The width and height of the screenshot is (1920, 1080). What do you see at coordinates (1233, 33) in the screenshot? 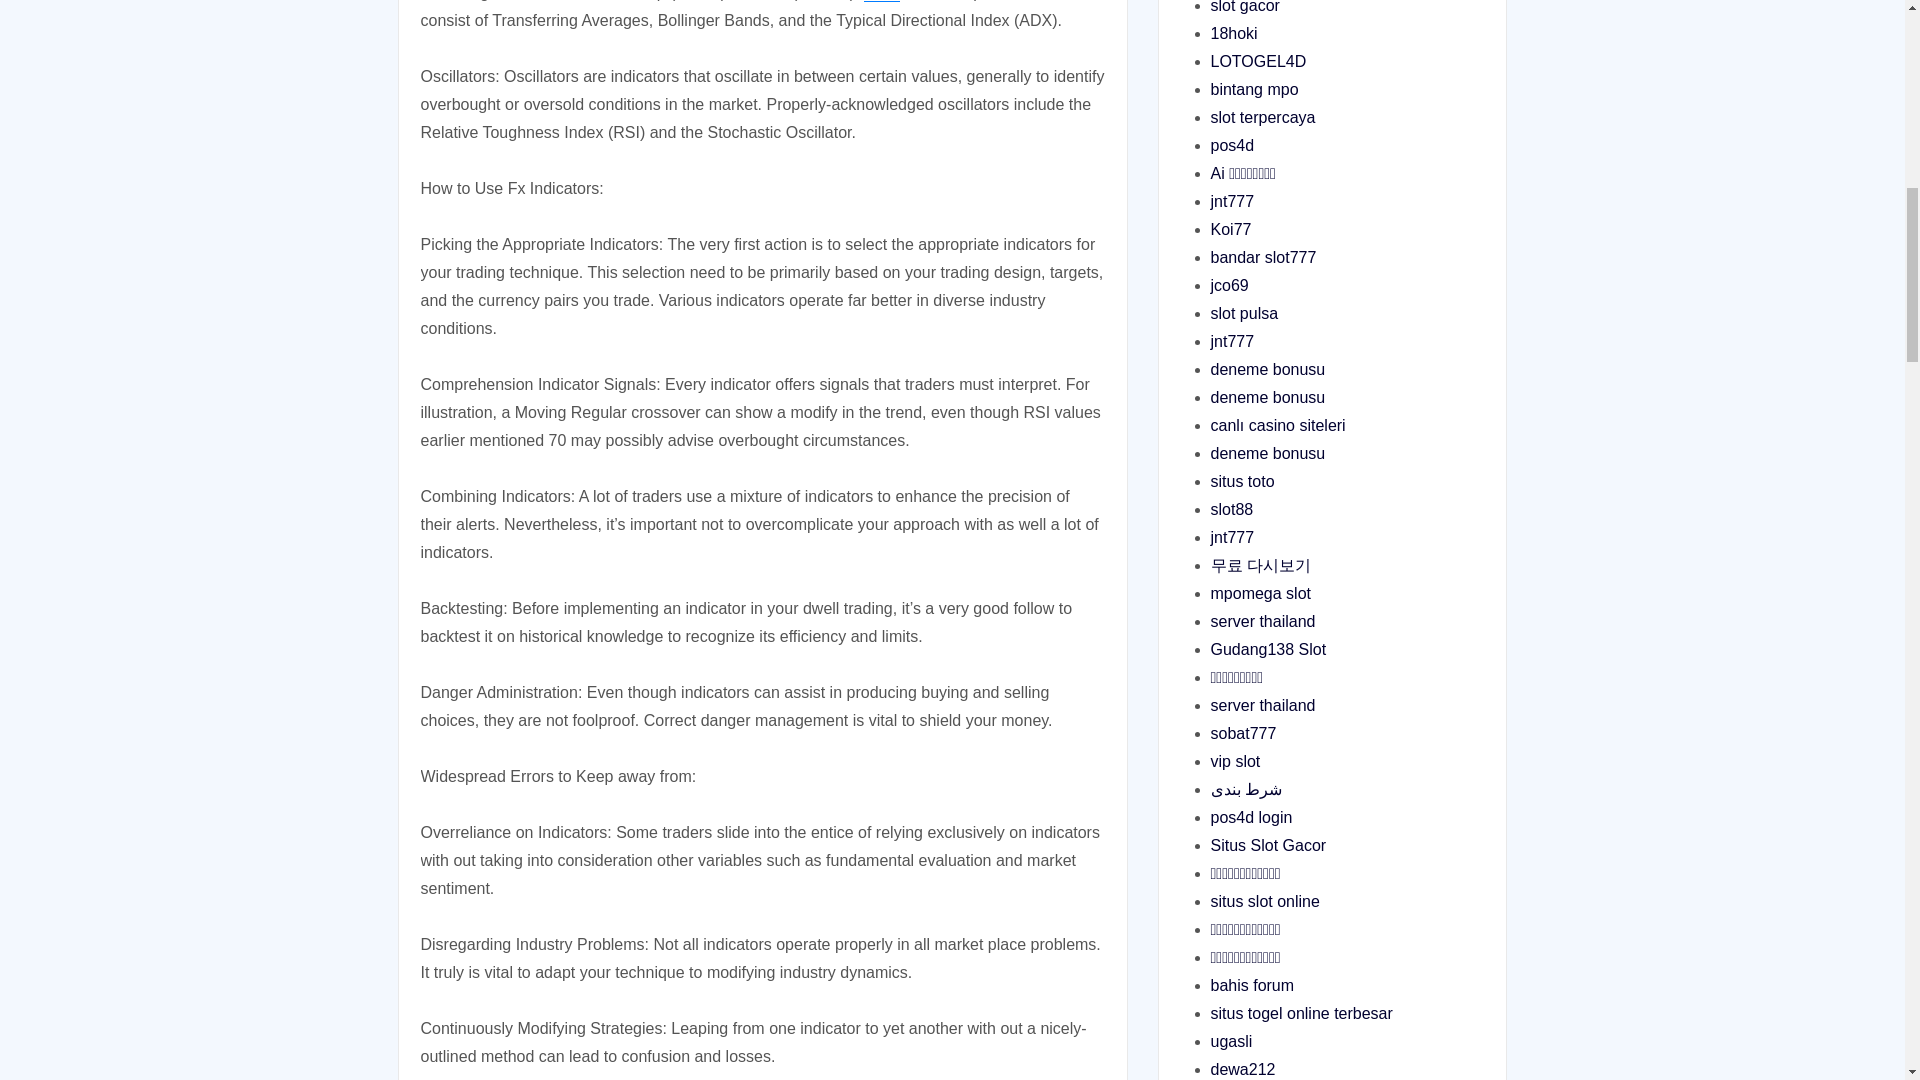
I see `18hoki` at bounding box center [1233, 33].